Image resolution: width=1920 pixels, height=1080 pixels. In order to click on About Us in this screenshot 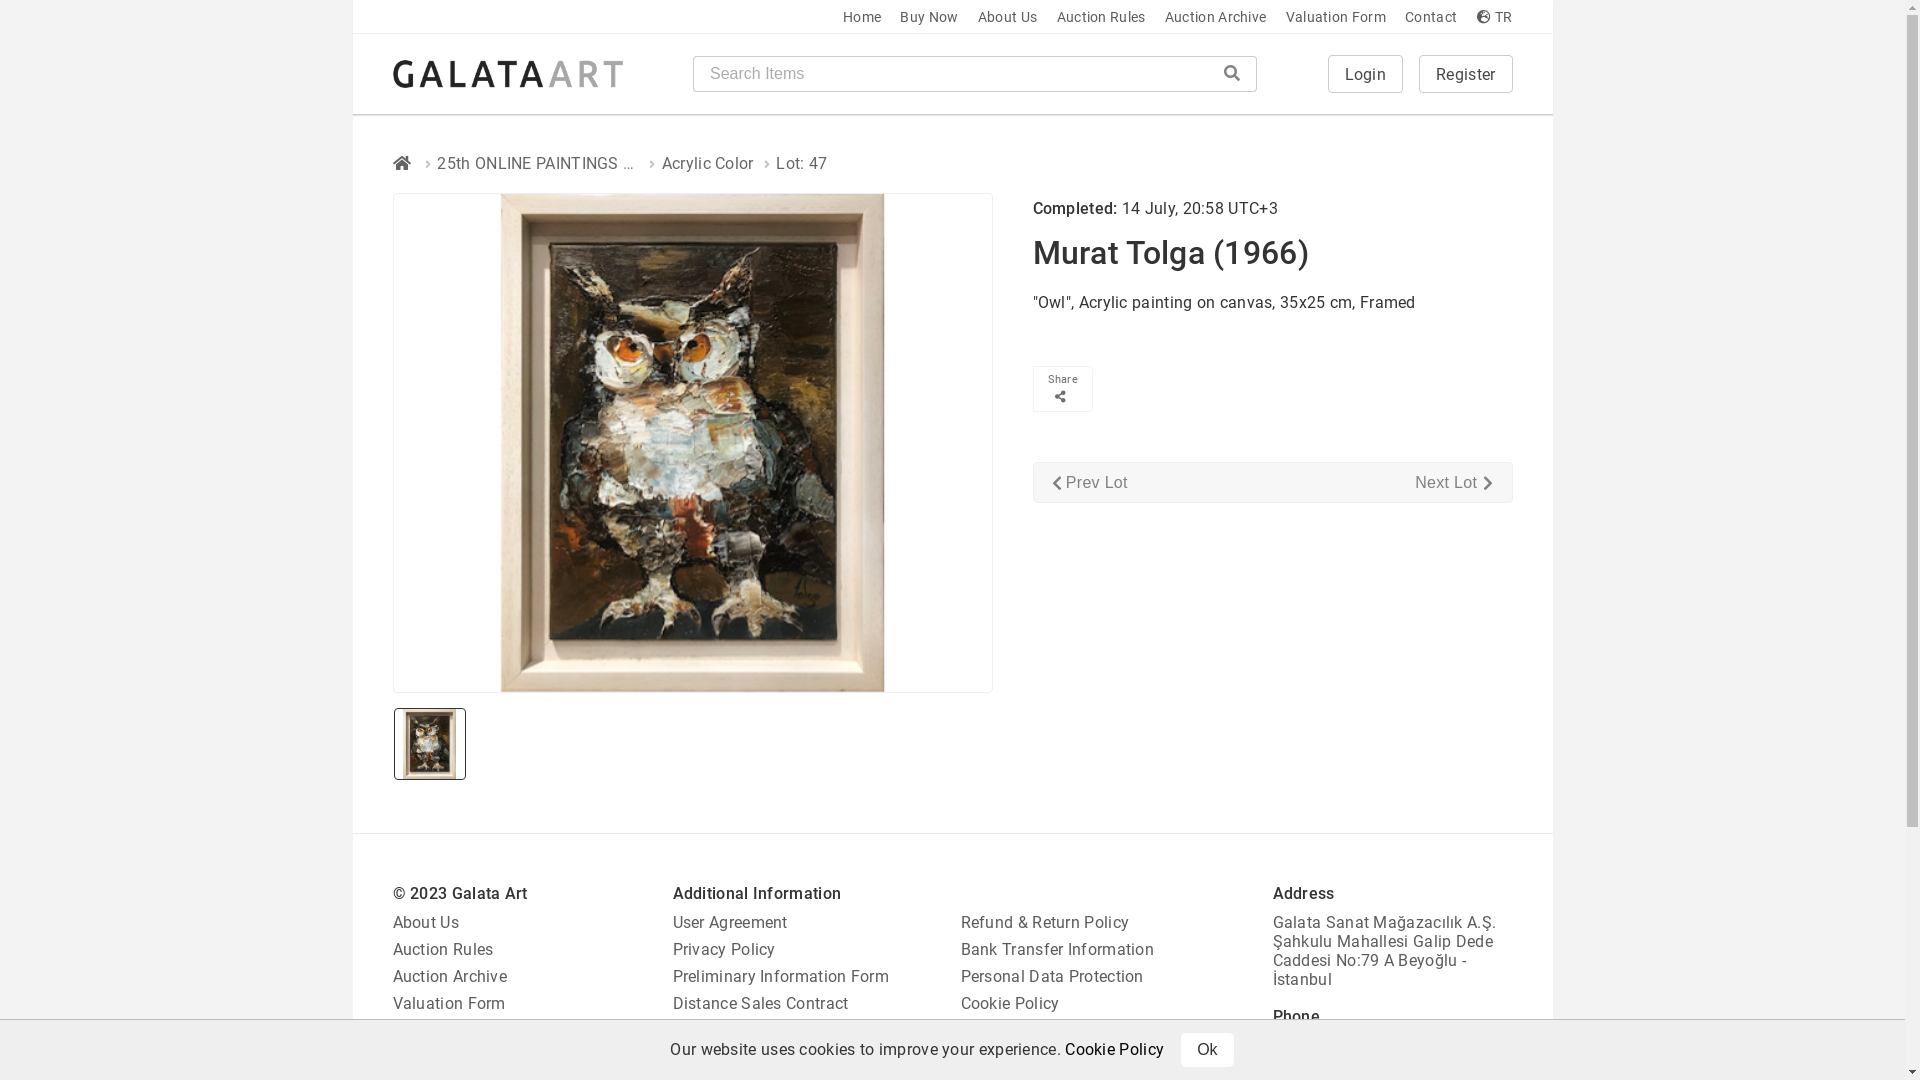, I will do `click(1008, 17)`.